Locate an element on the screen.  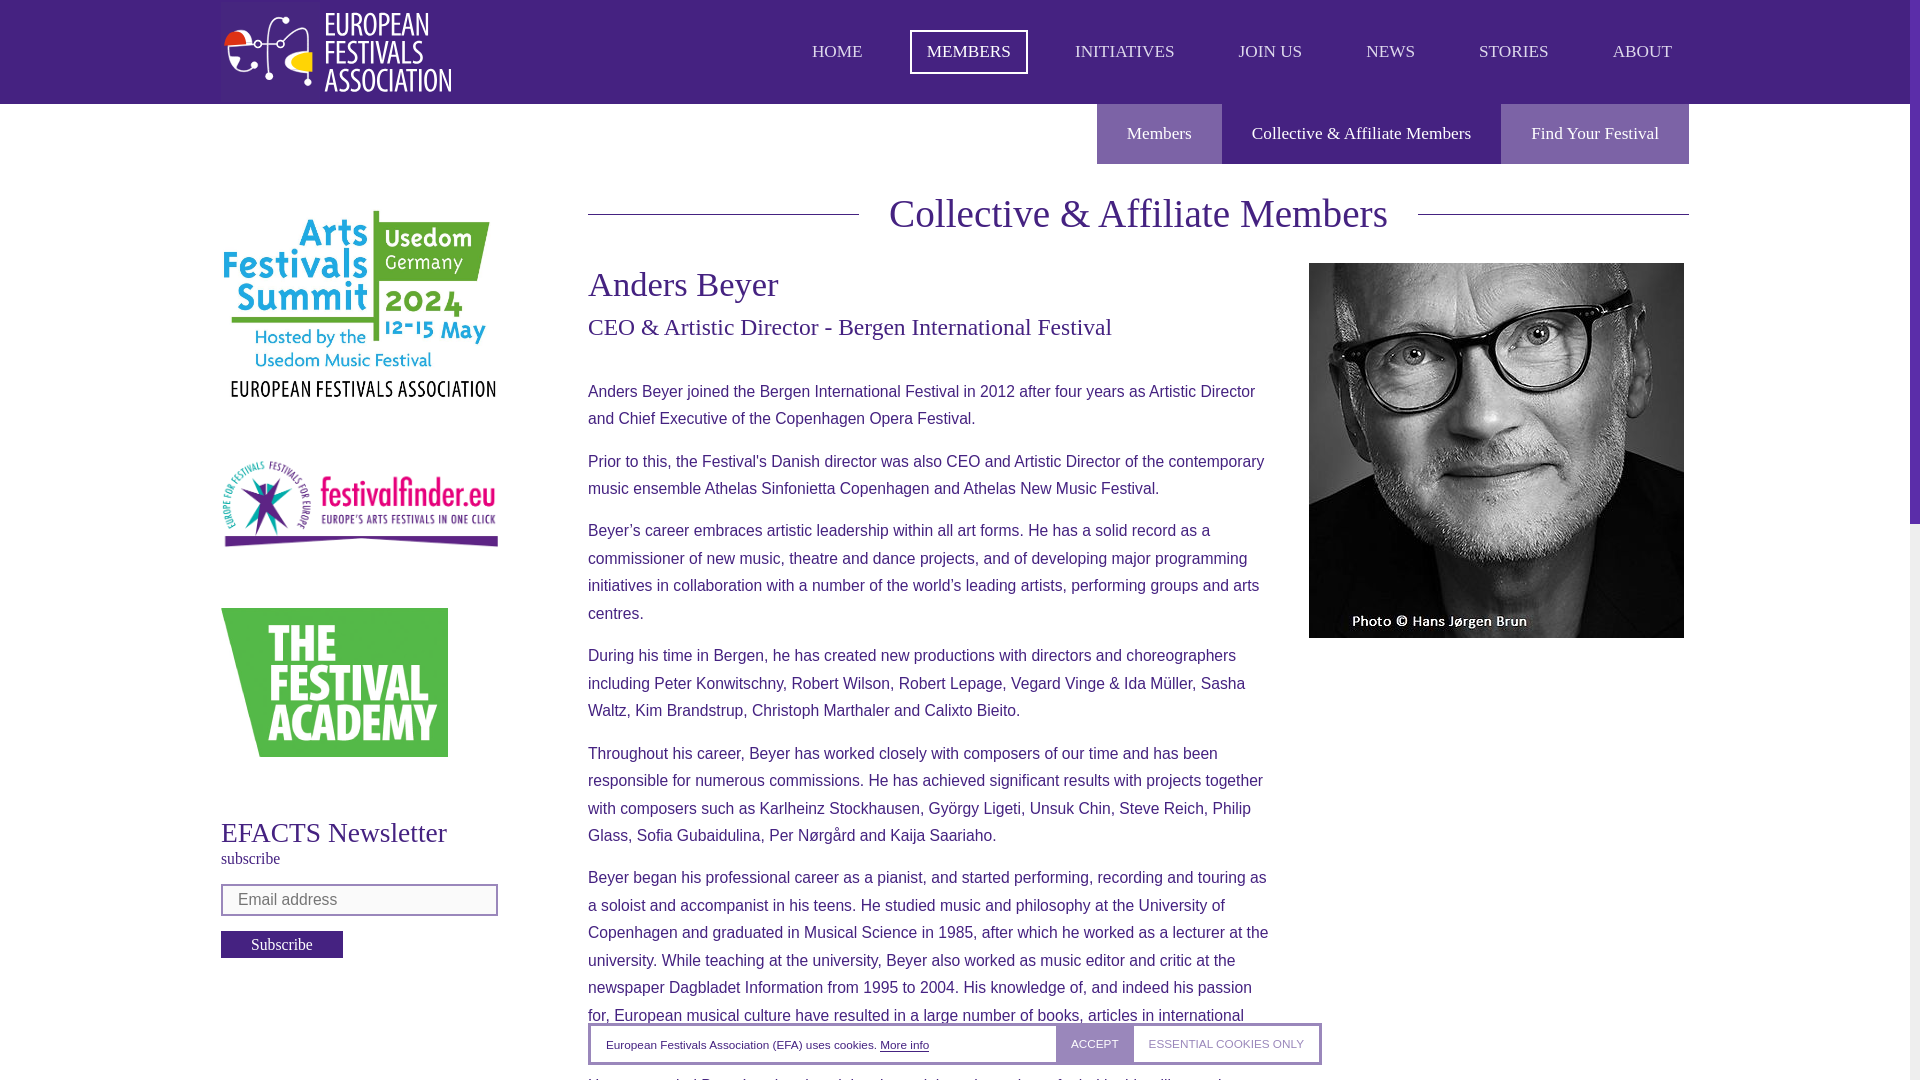
News is located at coordinates (1390, 52).